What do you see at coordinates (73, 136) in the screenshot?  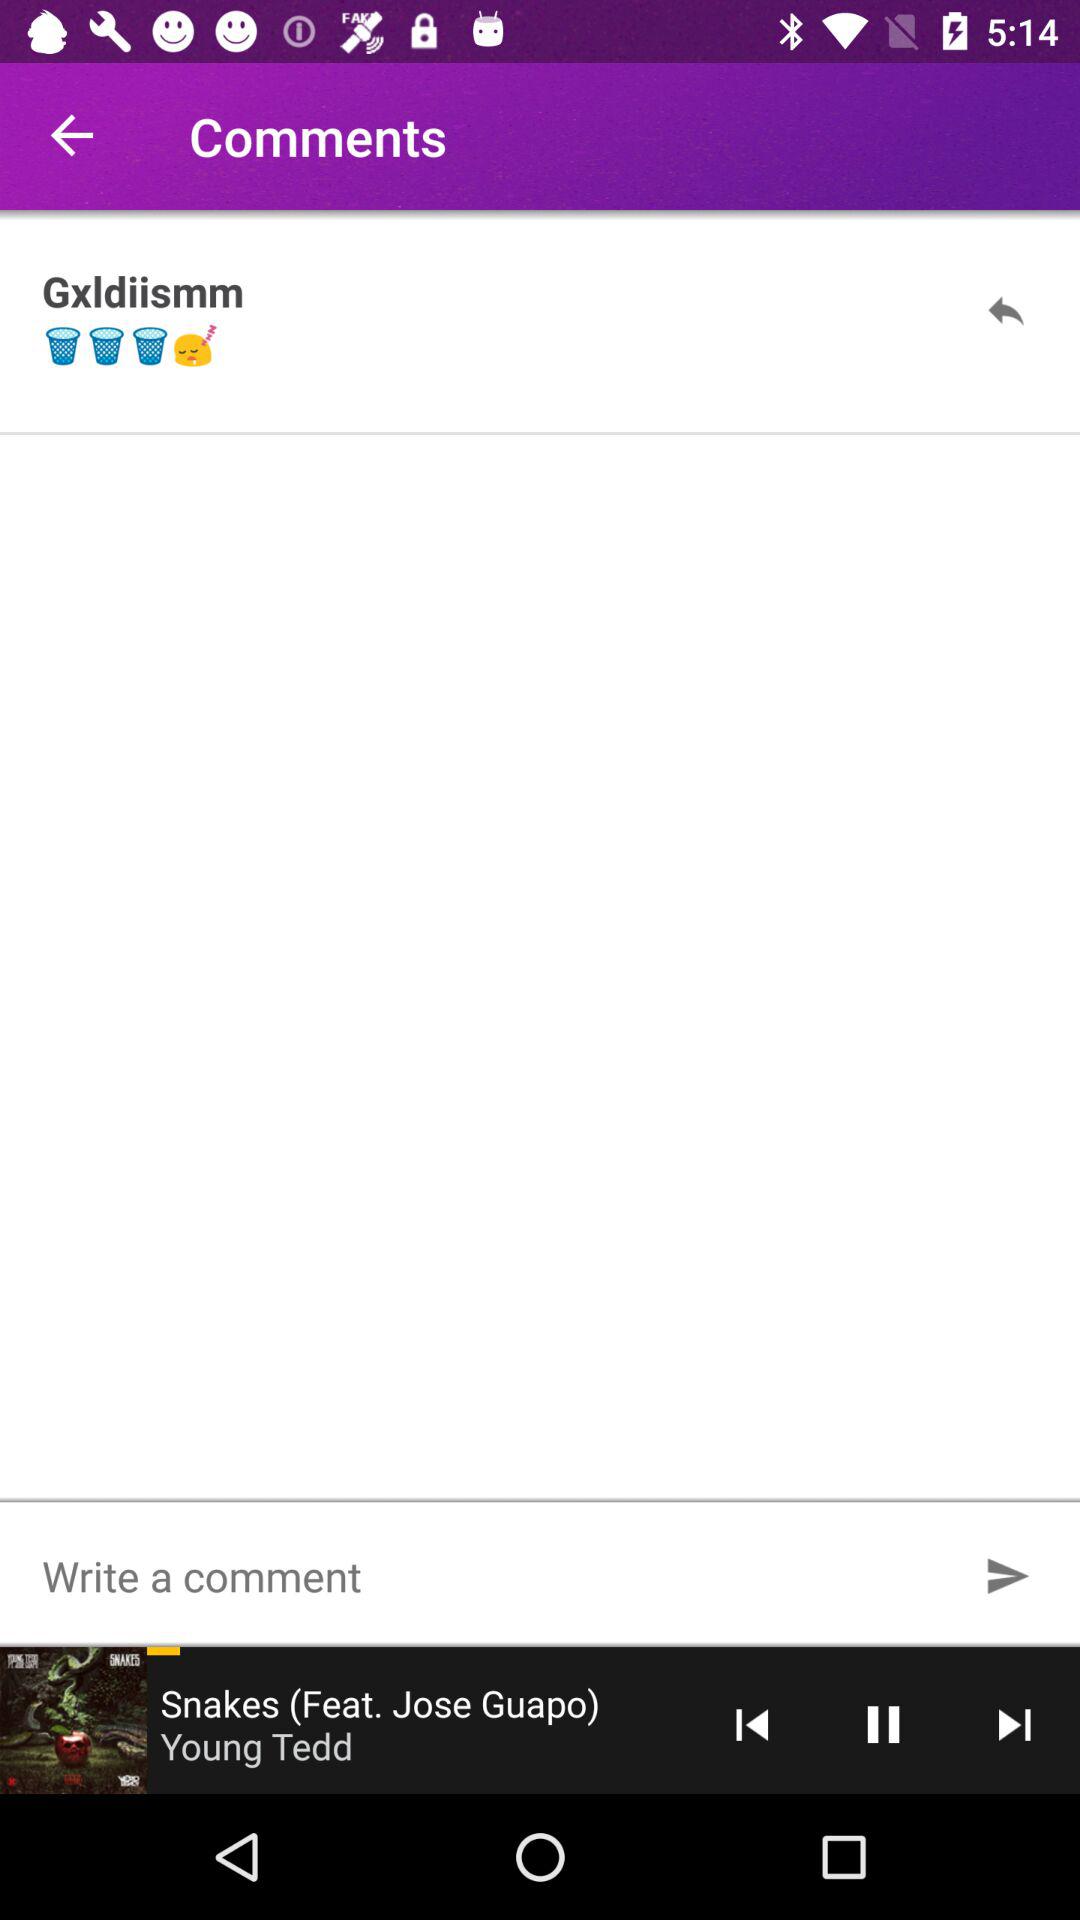 I see `launch item to the left of comments icon` at bounding box center [73, 136].